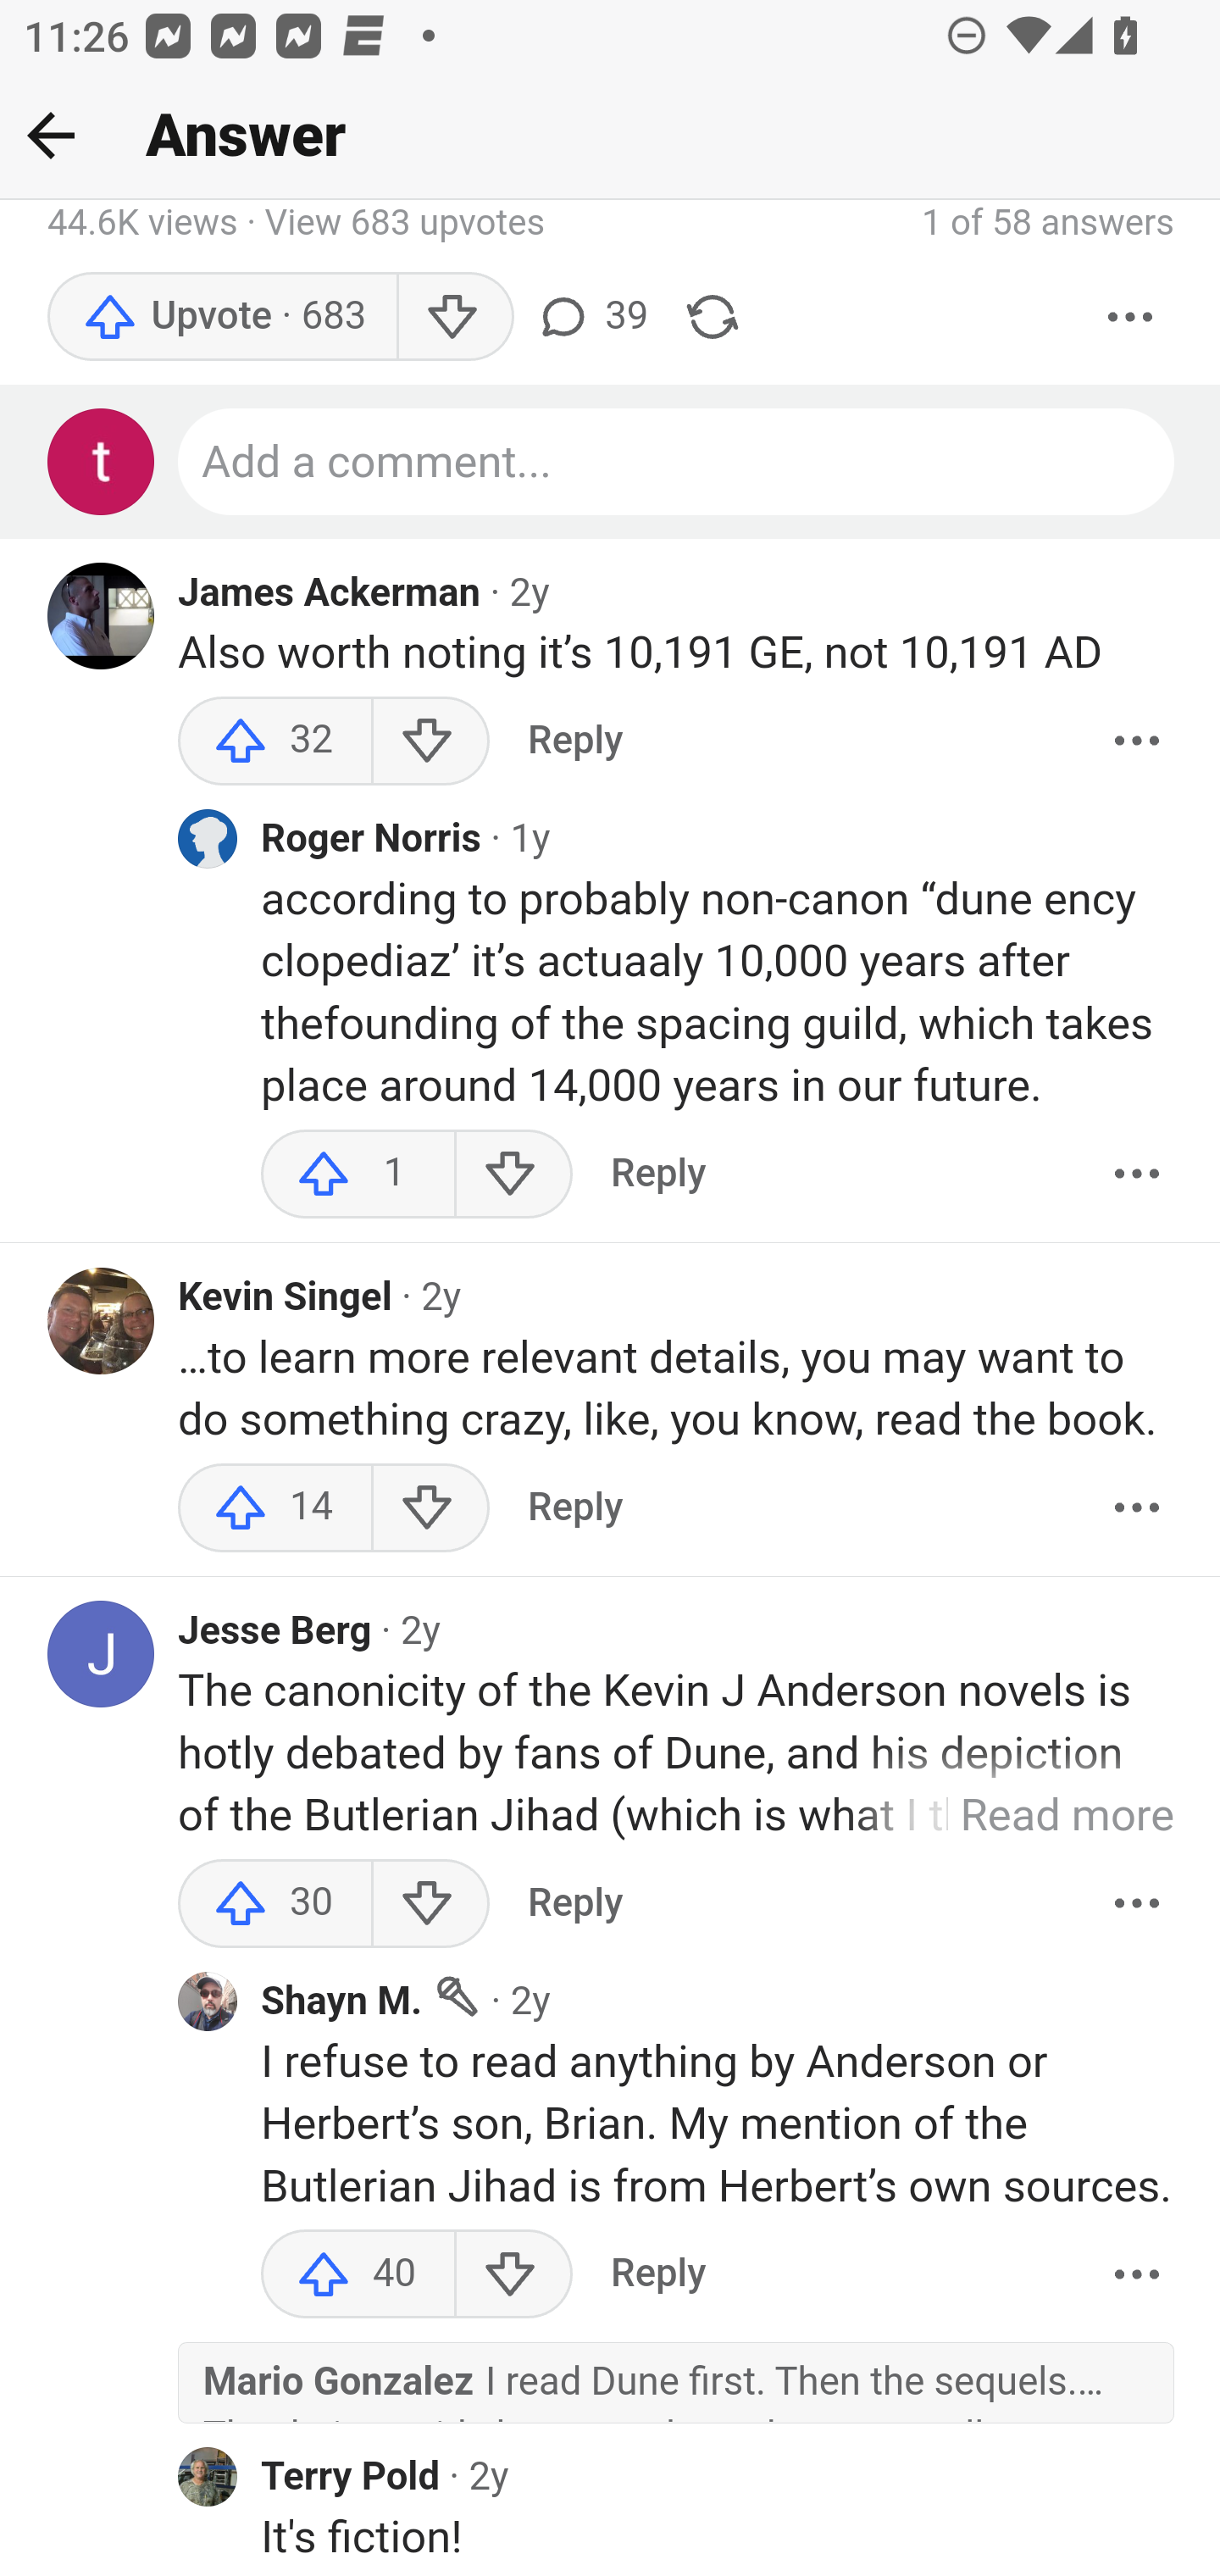 The image size is (1220, 2576). I want to click on Terry Pold, so click(351, 2476).